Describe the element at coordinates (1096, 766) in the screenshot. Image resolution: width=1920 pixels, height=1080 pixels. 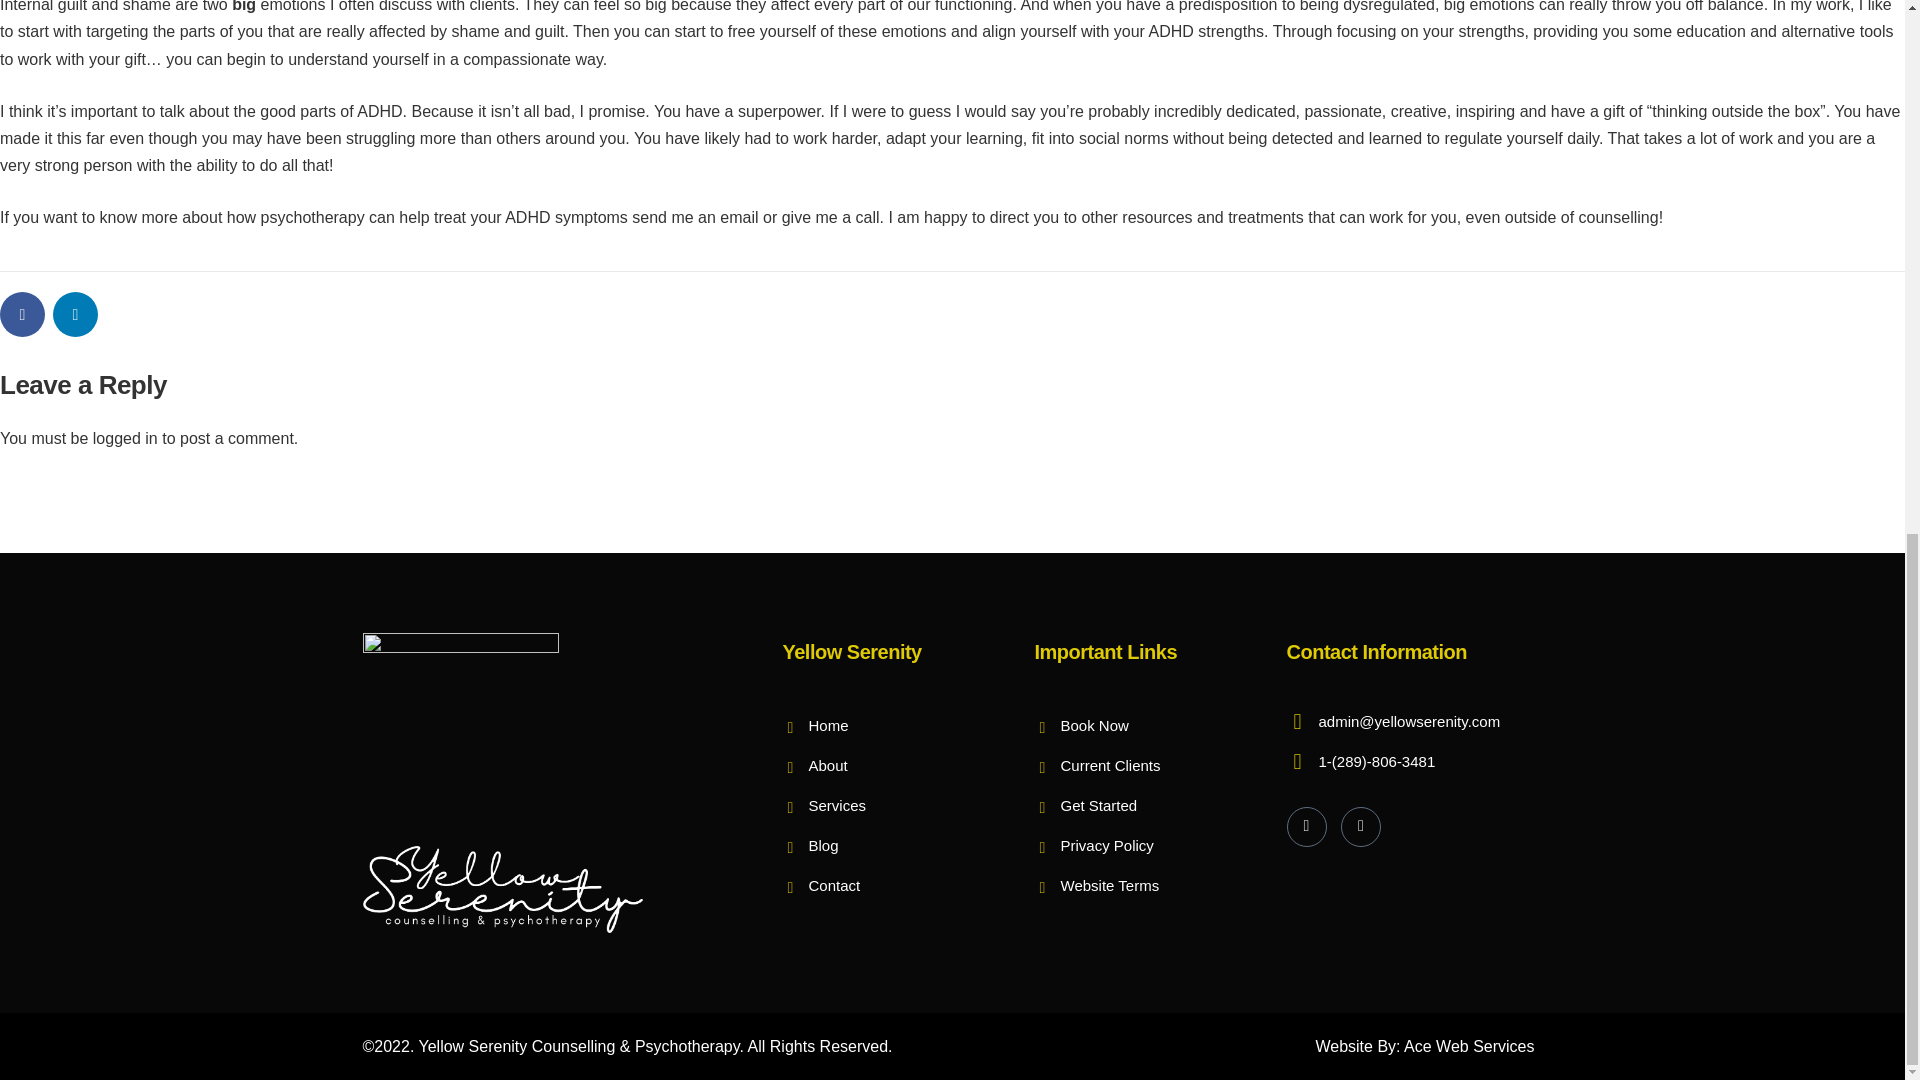
I see `Current Clients` at that location.